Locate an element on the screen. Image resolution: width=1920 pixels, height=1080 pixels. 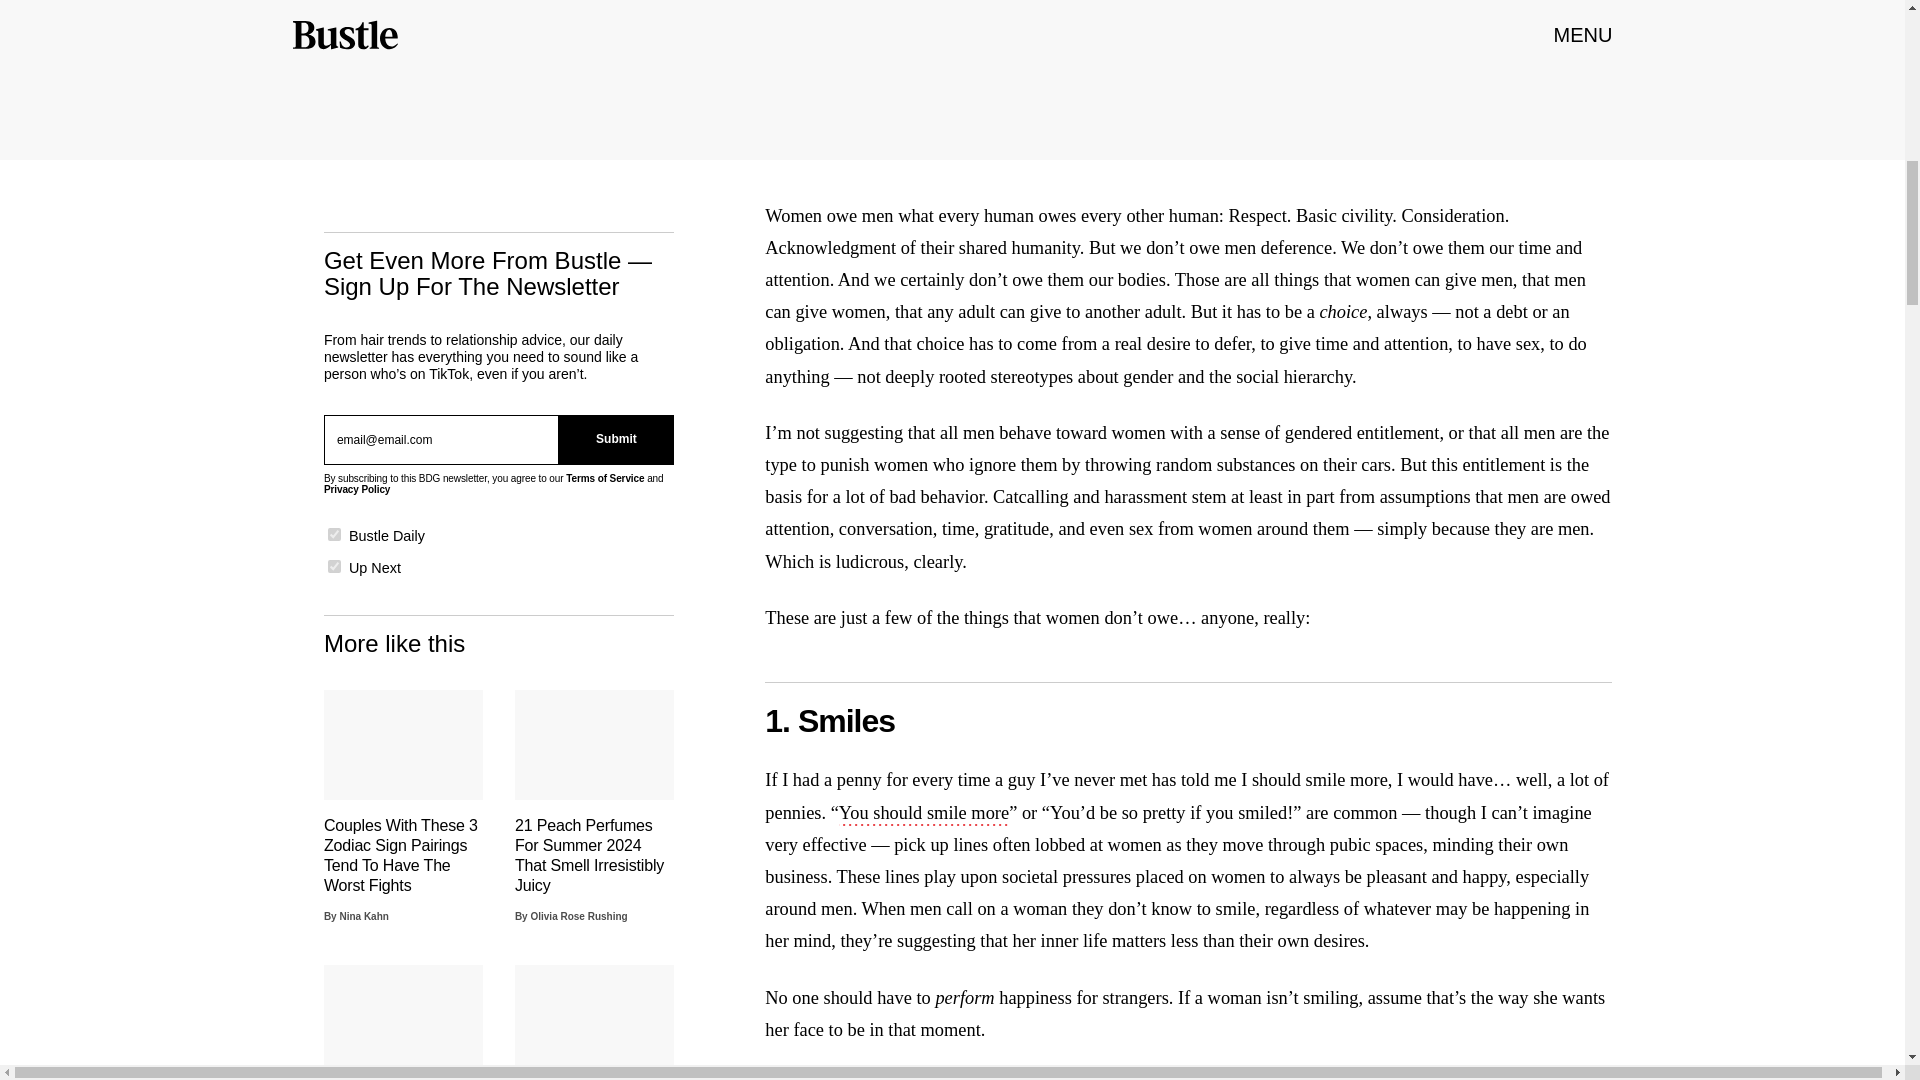
Submit is located at coordinates (616, 440).